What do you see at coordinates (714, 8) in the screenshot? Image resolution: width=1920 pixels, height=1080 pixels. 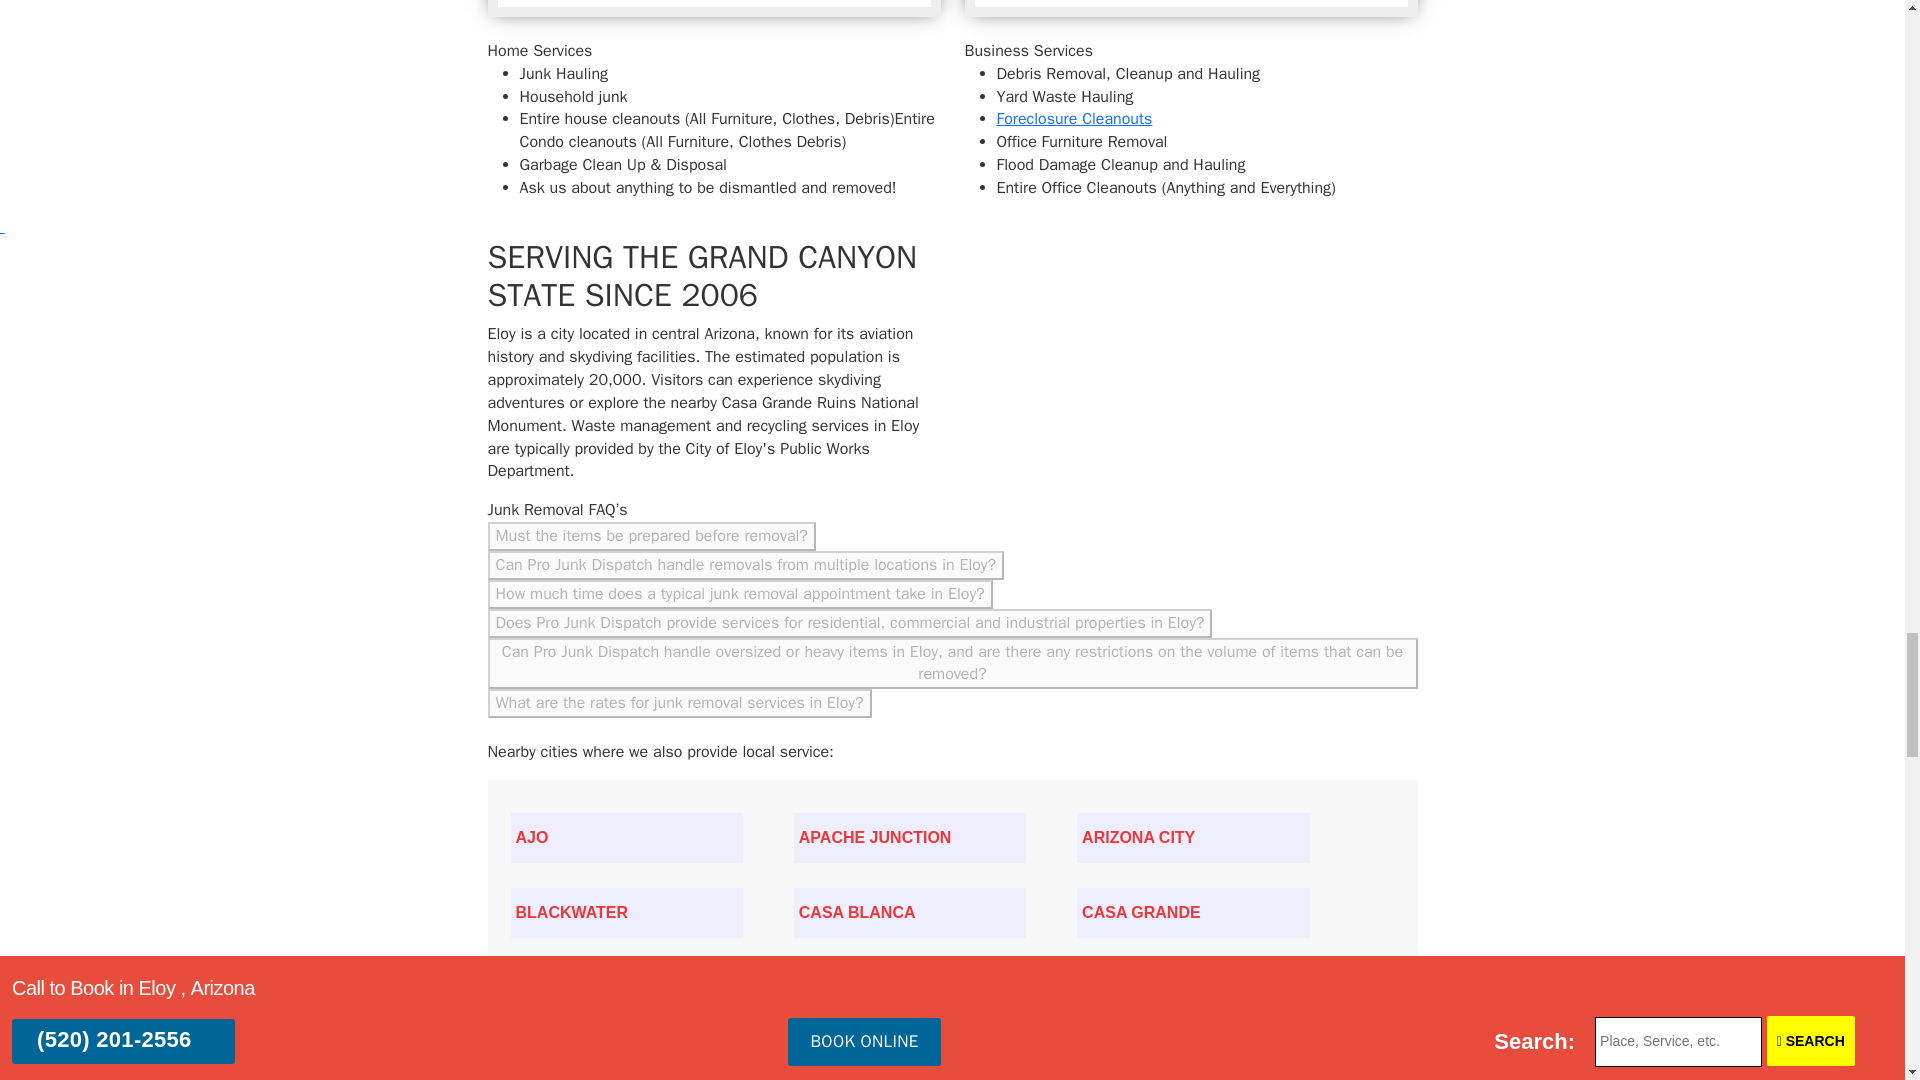 I see `Pro Junk Dispatch Garage Cleanout video` at bounding box center [714, 8].